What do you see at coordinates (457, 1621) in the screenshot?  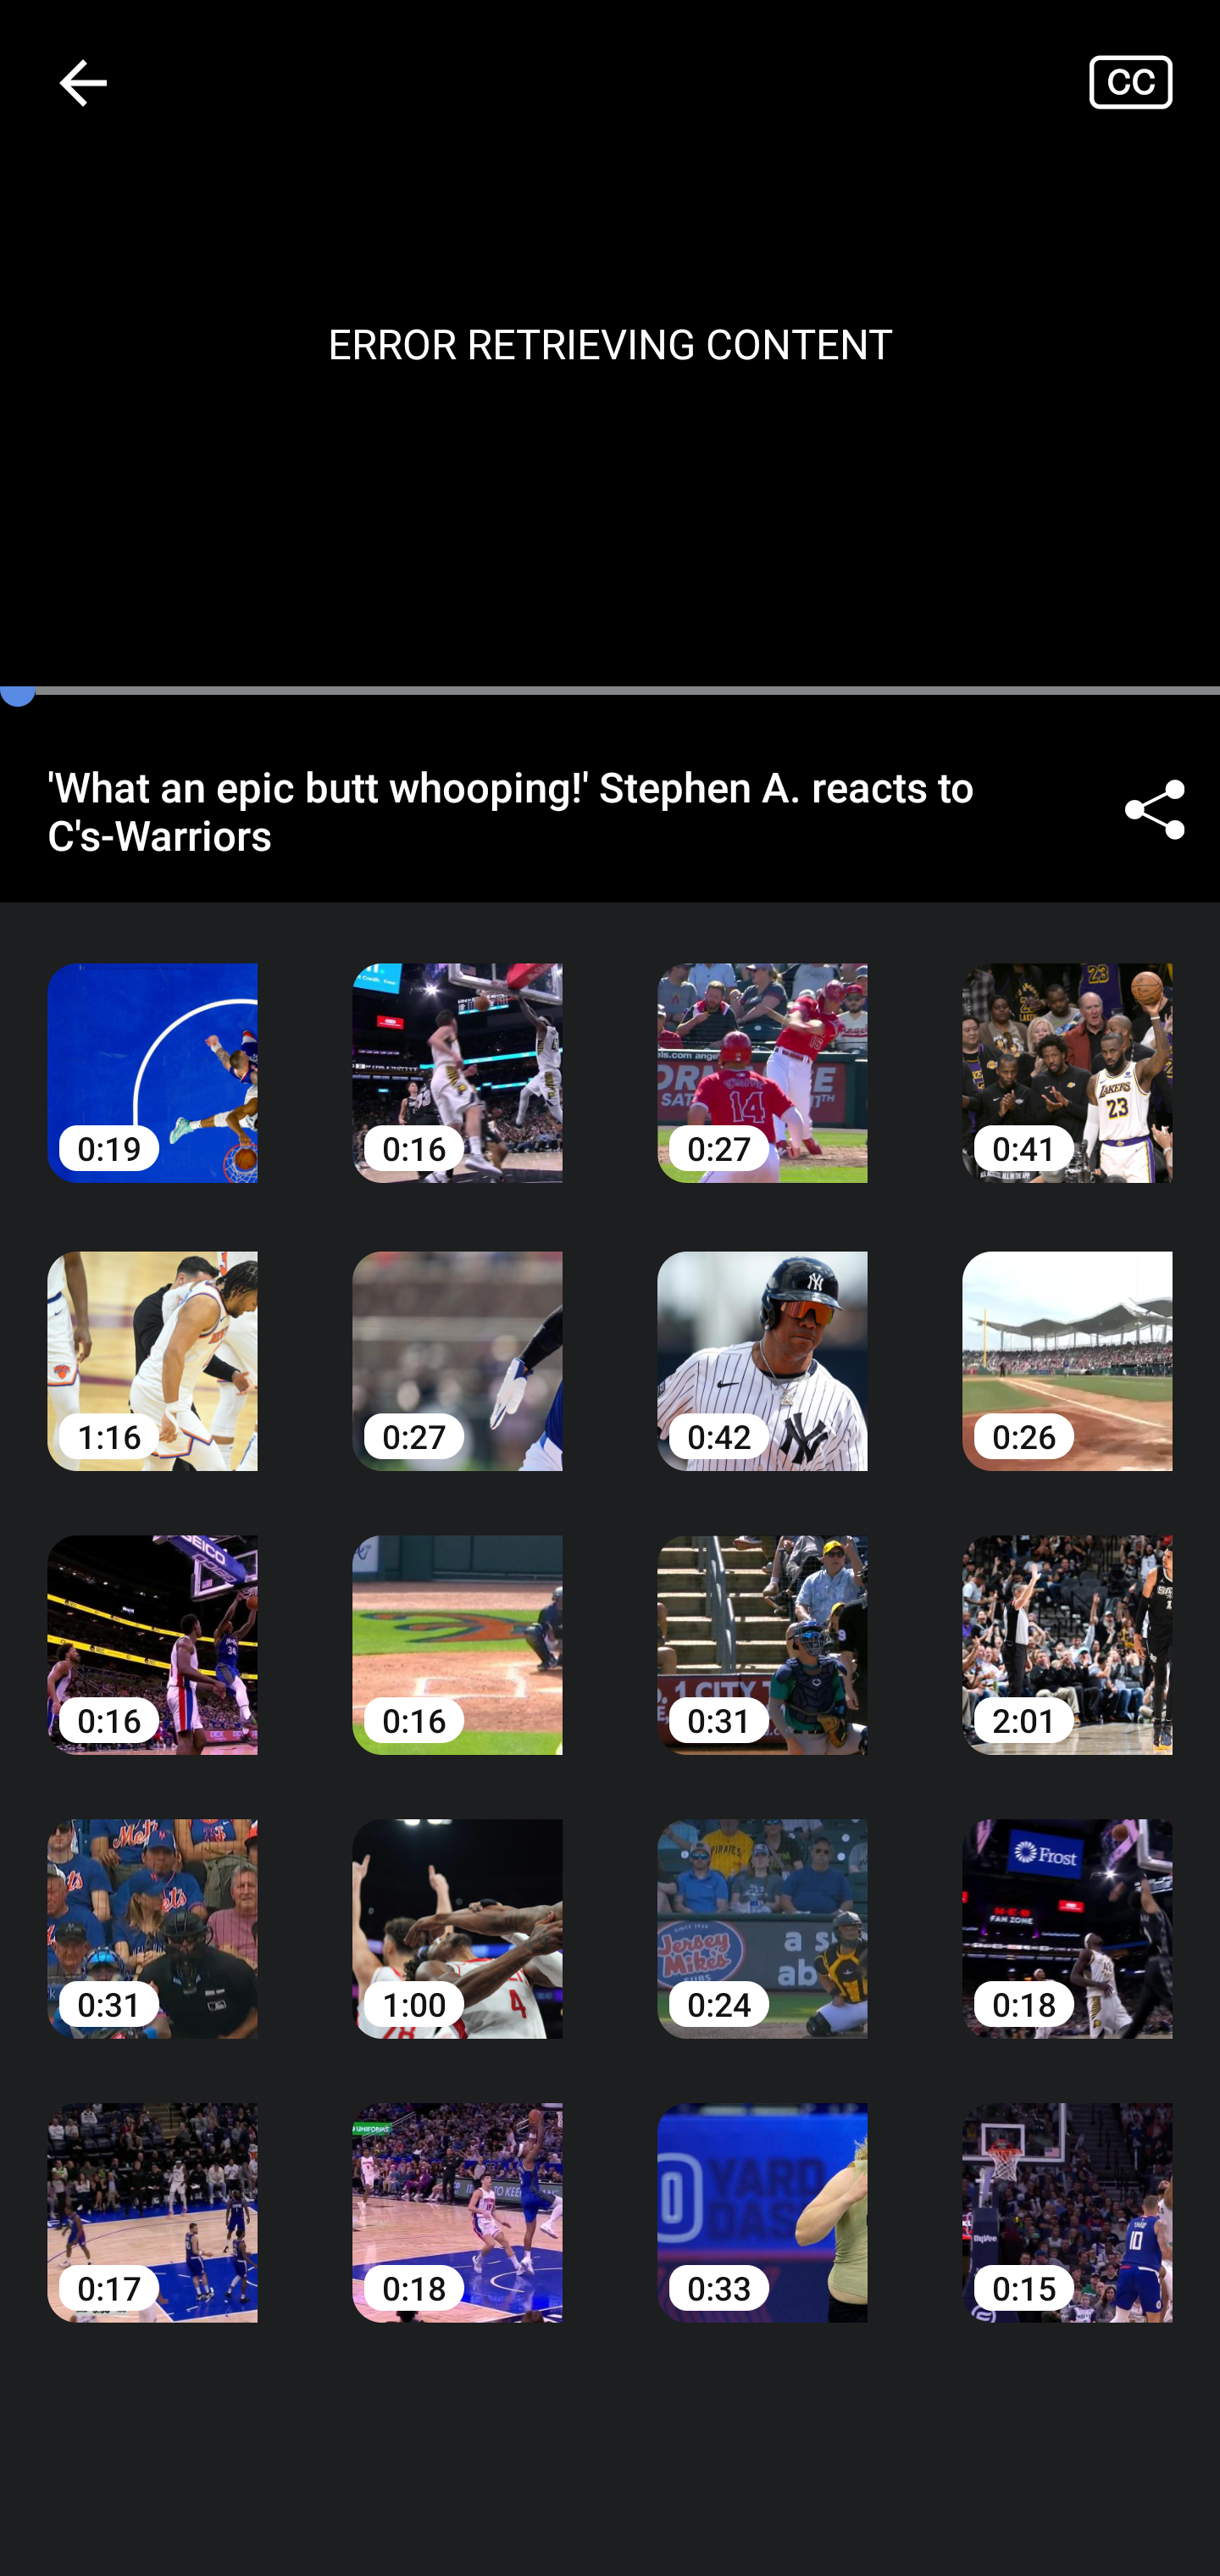 I see `0:16` at bounding box center [457, 1621].